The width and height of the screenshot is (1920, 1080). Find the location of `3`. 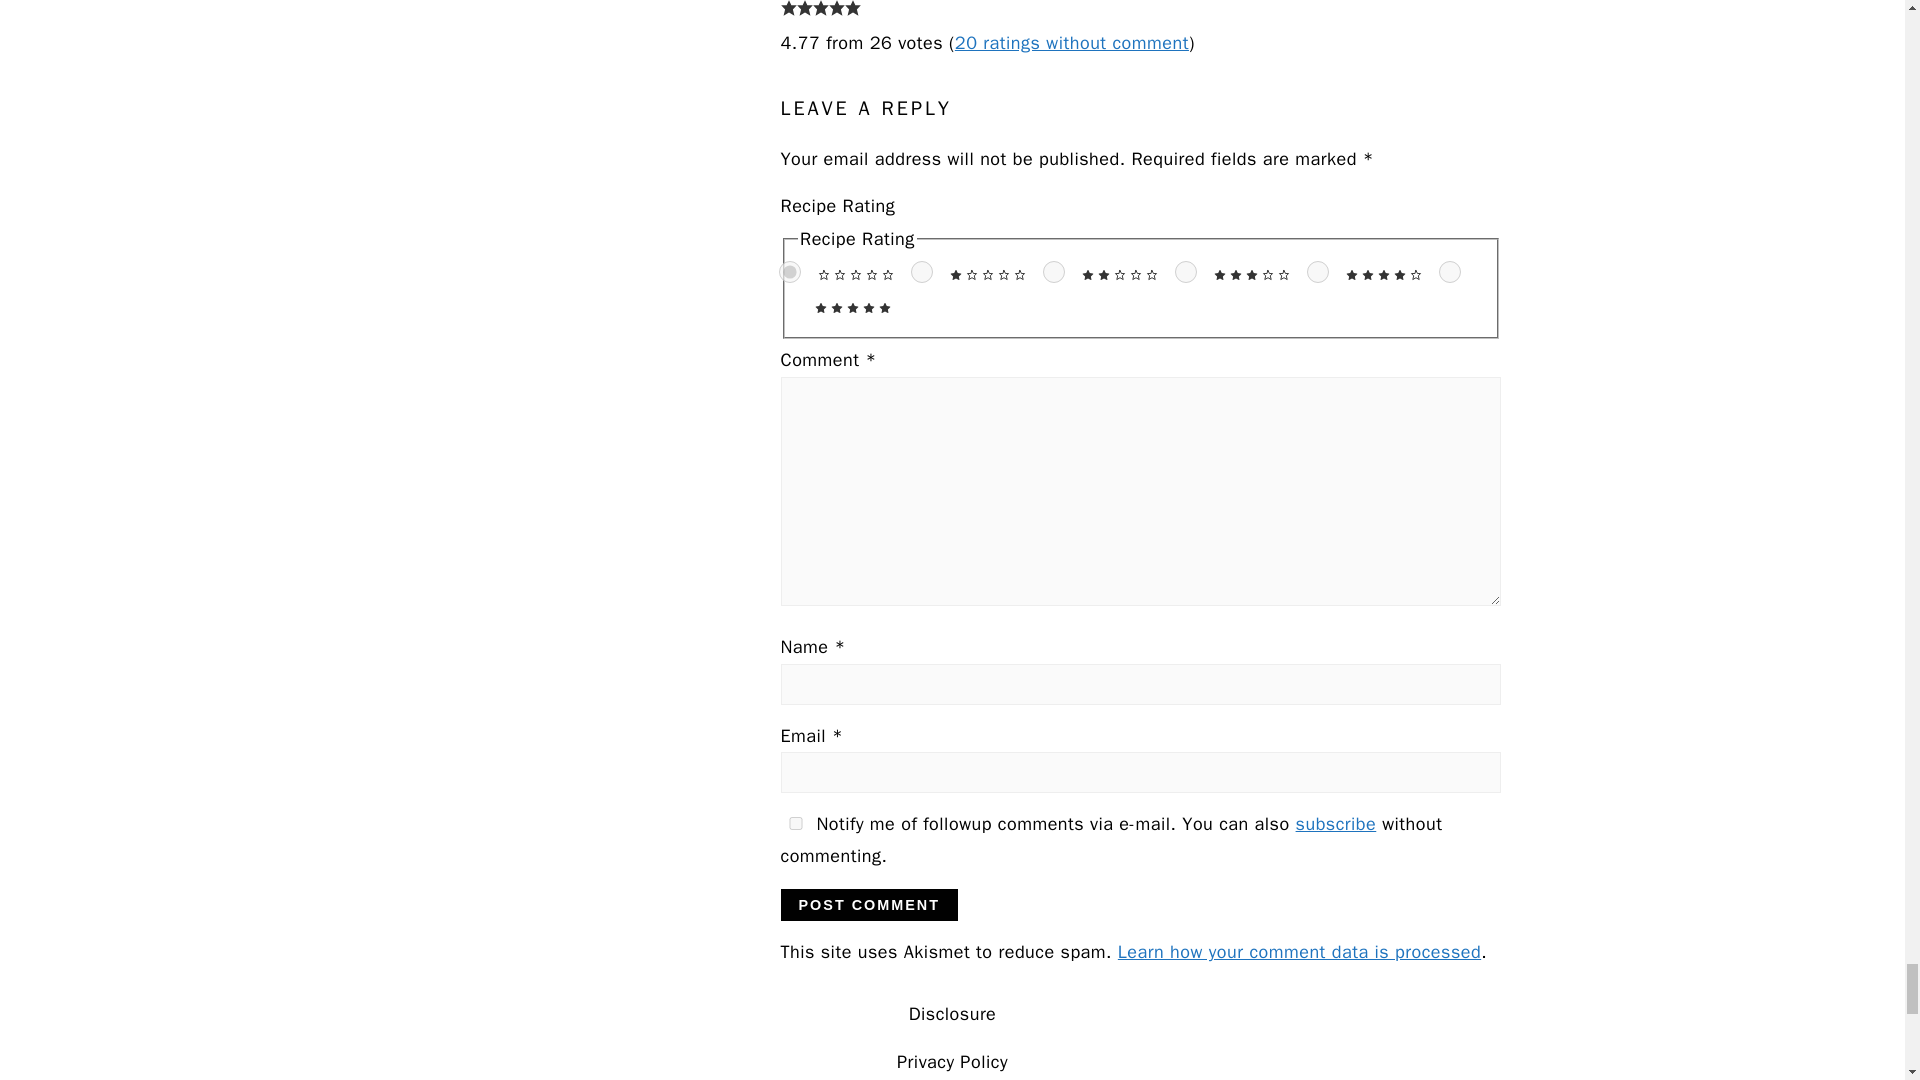

3 is located at coordinates (1186, 272).